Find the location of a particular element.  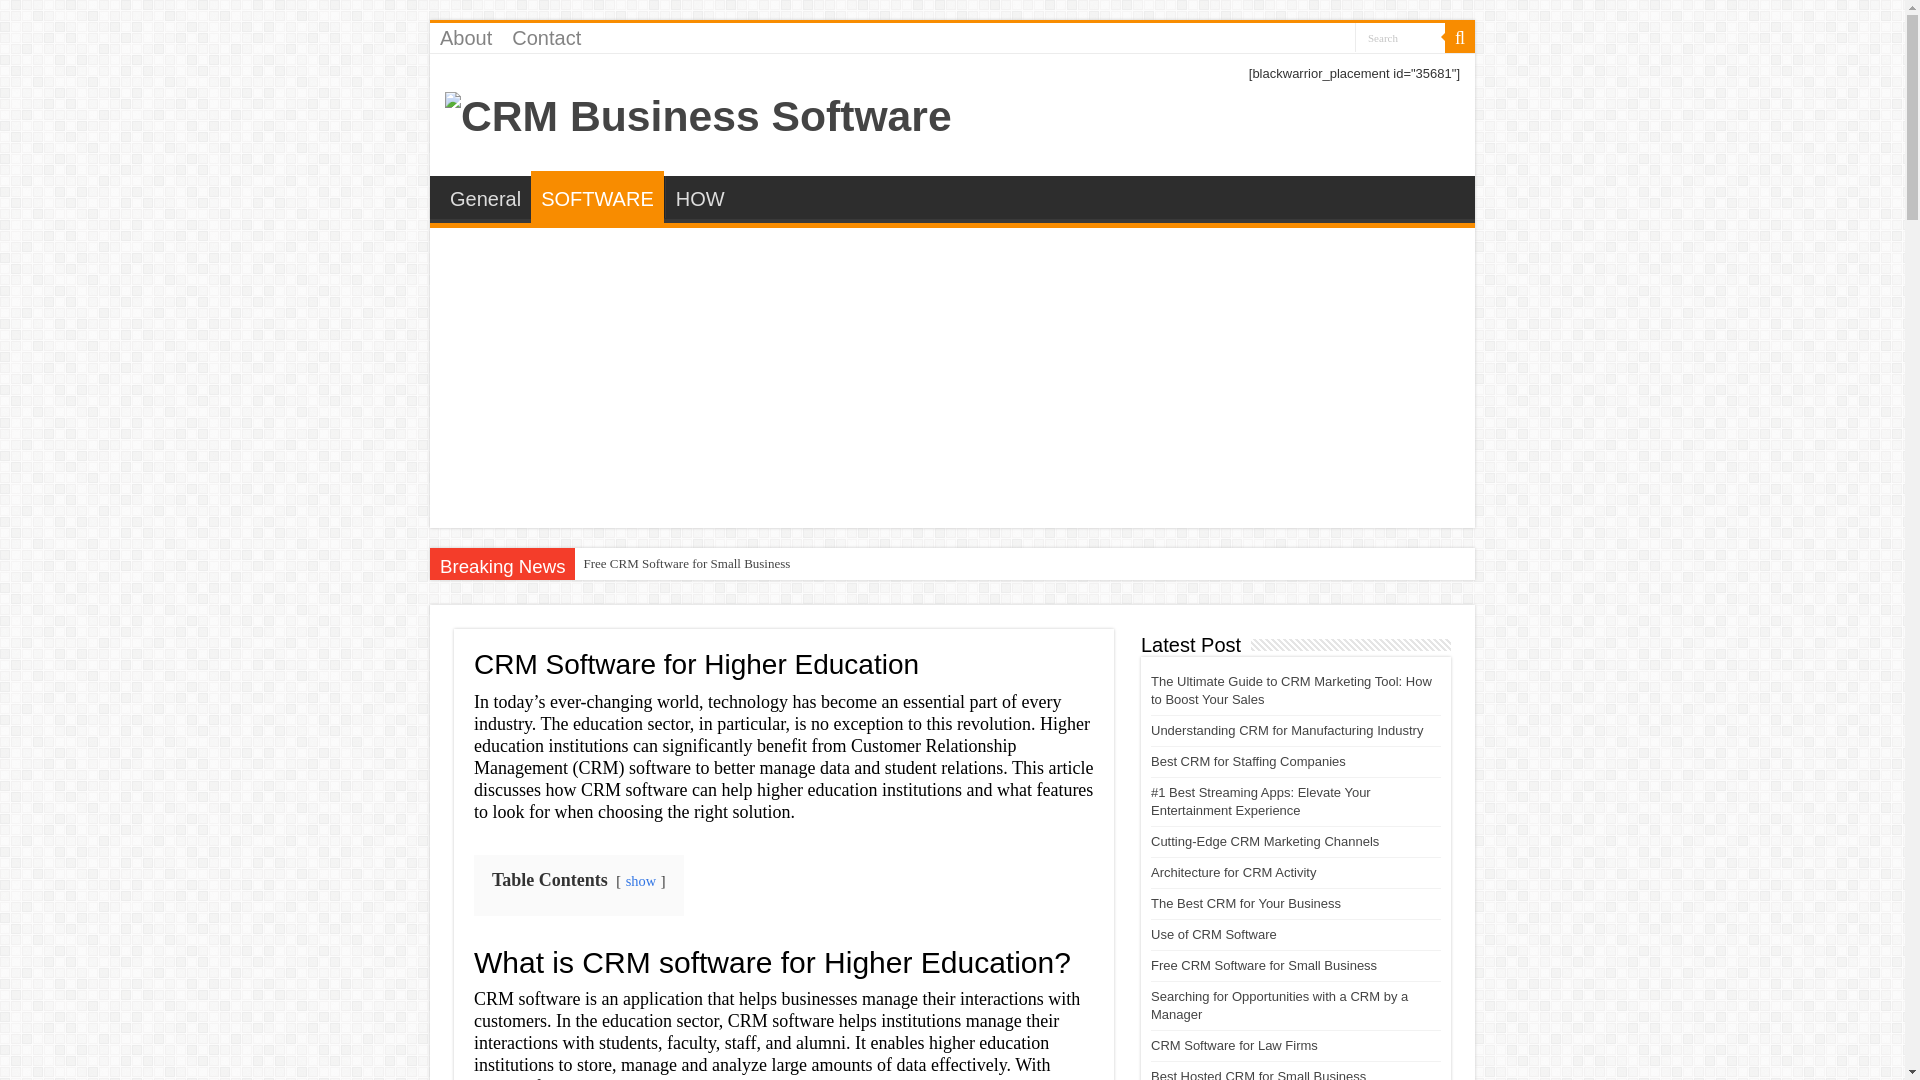

Contact is located at coordinates (546, 37).